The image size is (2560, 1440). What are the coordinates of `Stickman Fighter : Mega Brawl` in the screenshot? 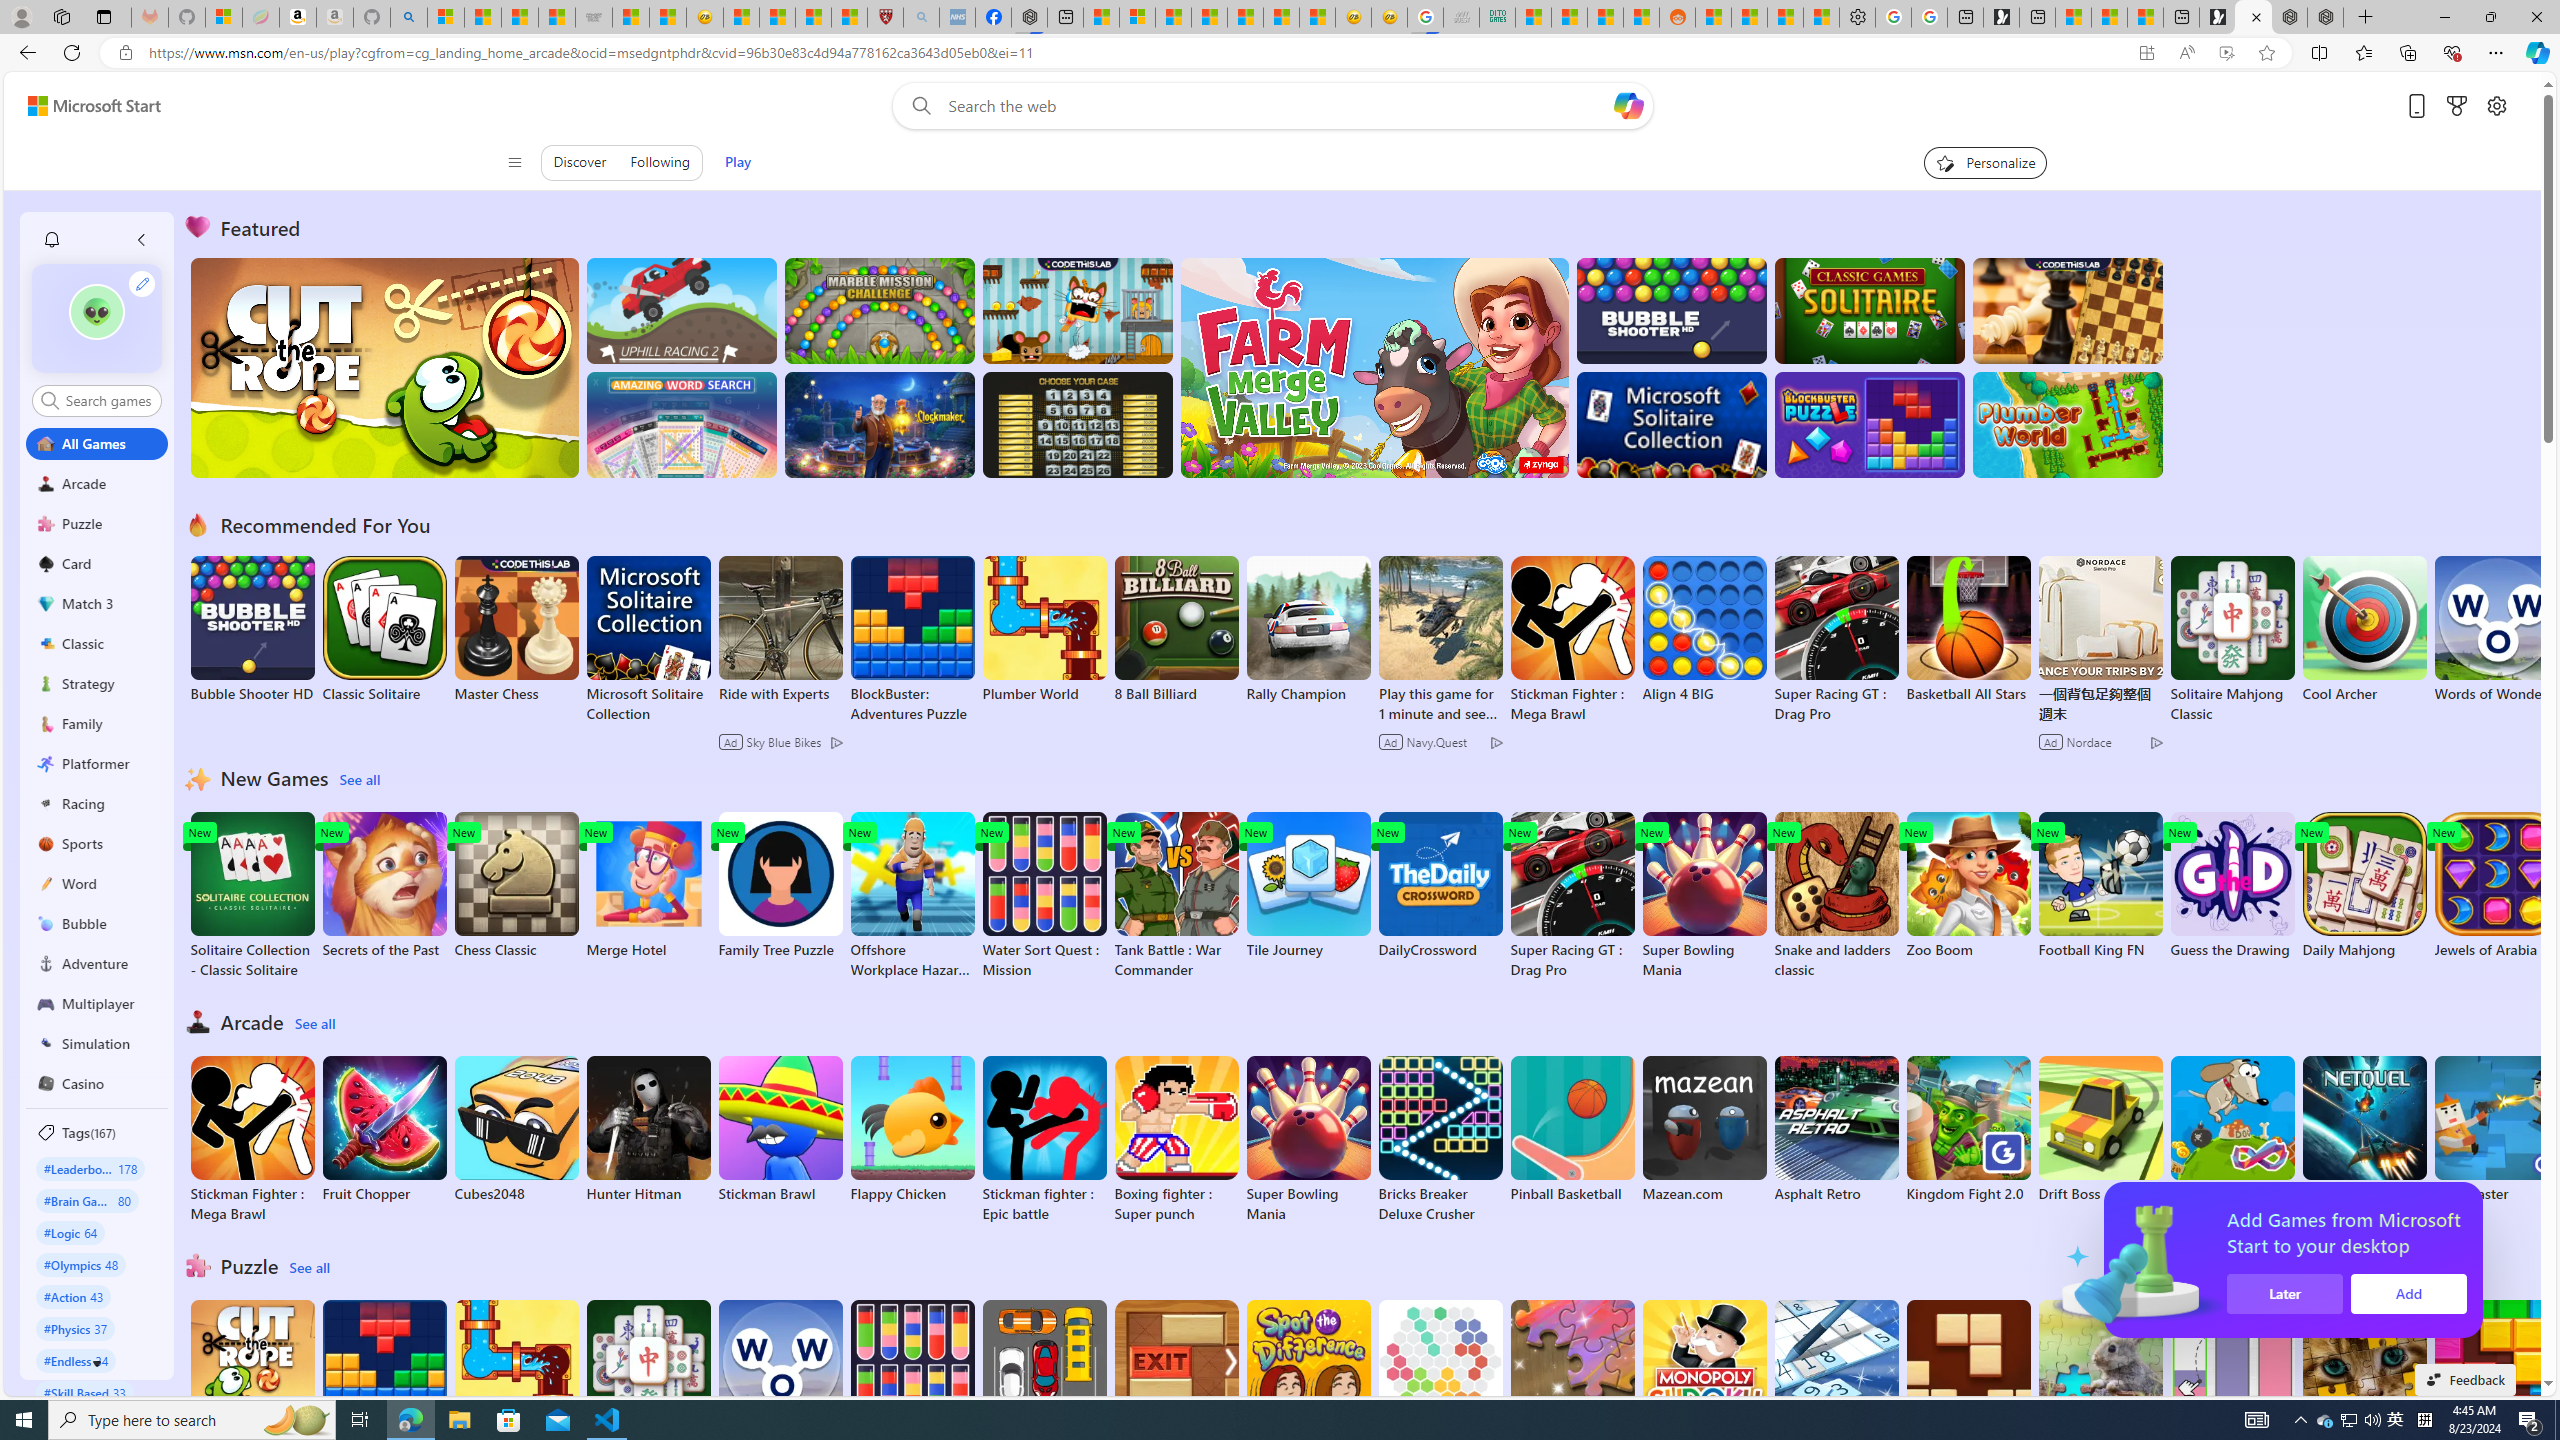 It's located at (252, 1140).